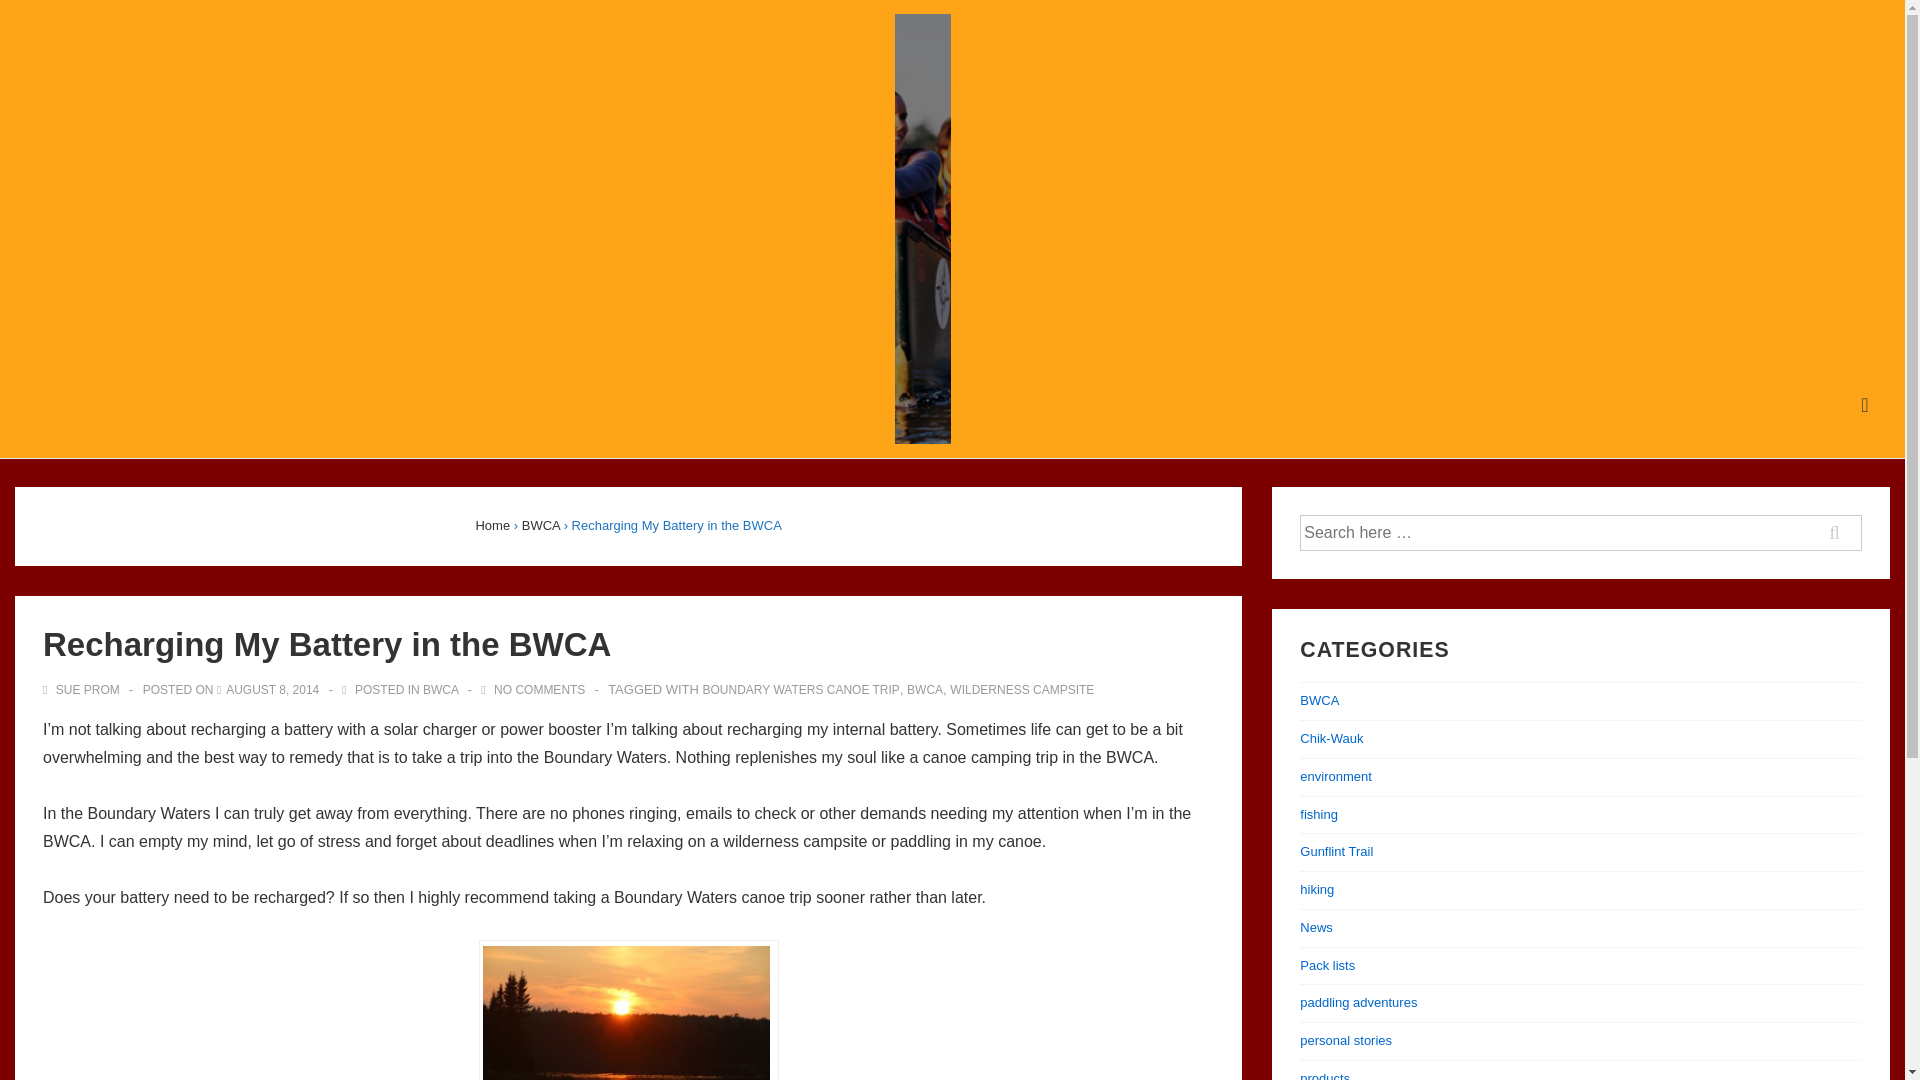  Describe the element at coordinates (1316, 890) in the screenshot. I see `hiking` at that location.